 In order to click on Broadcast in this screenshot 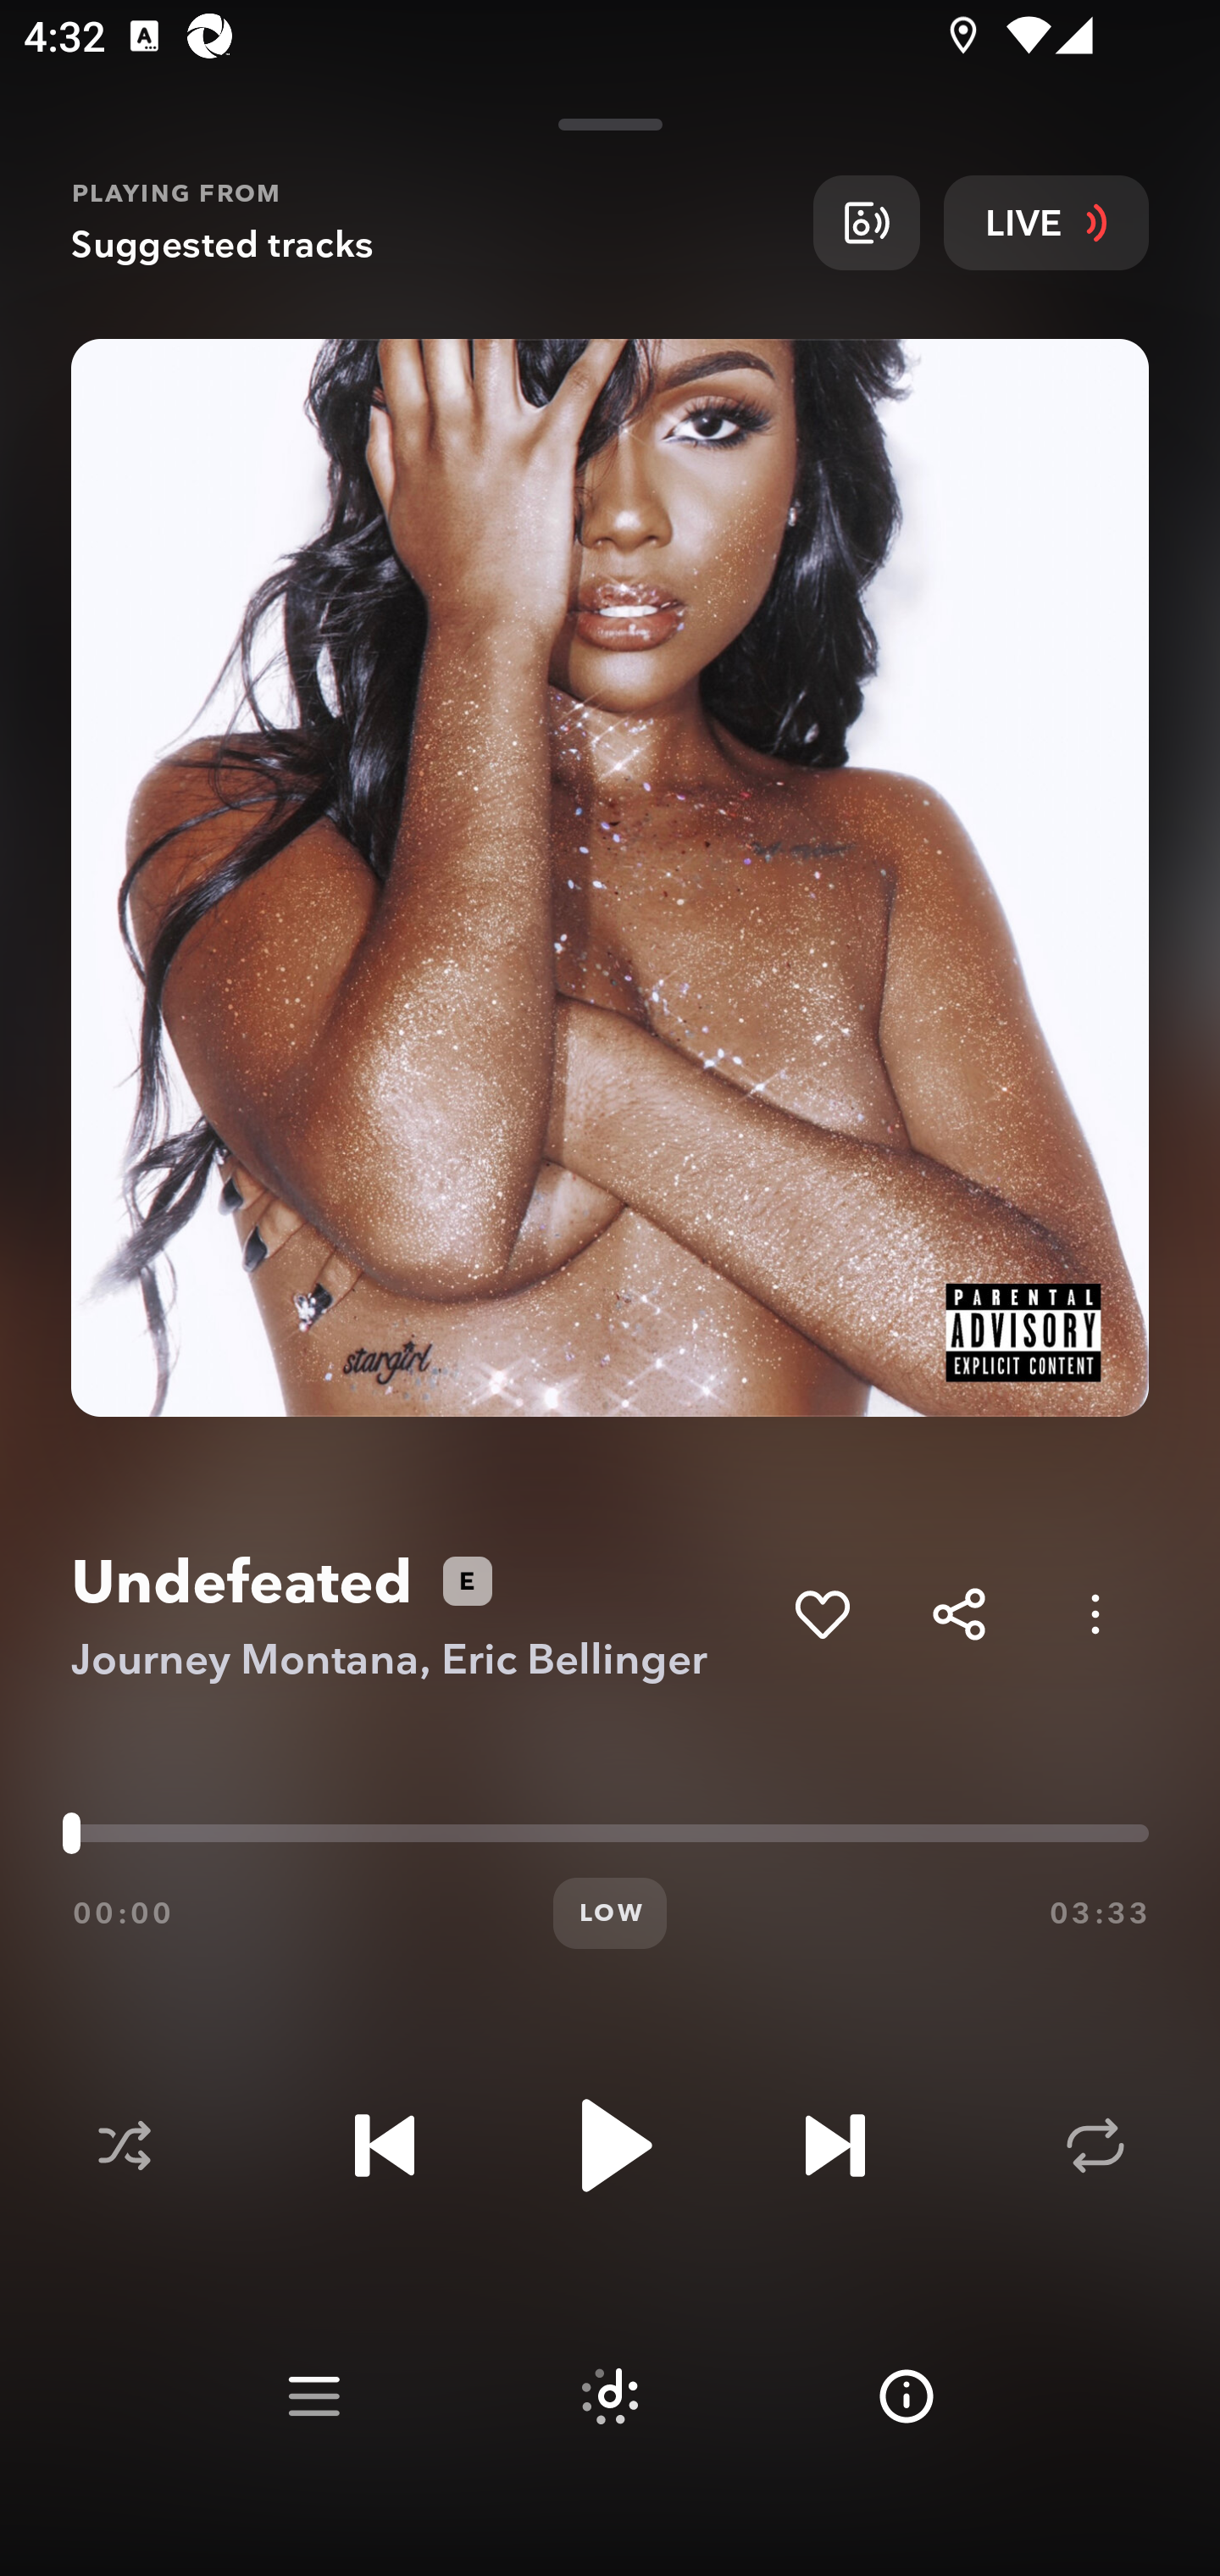, I will do `click(866, 222)`.